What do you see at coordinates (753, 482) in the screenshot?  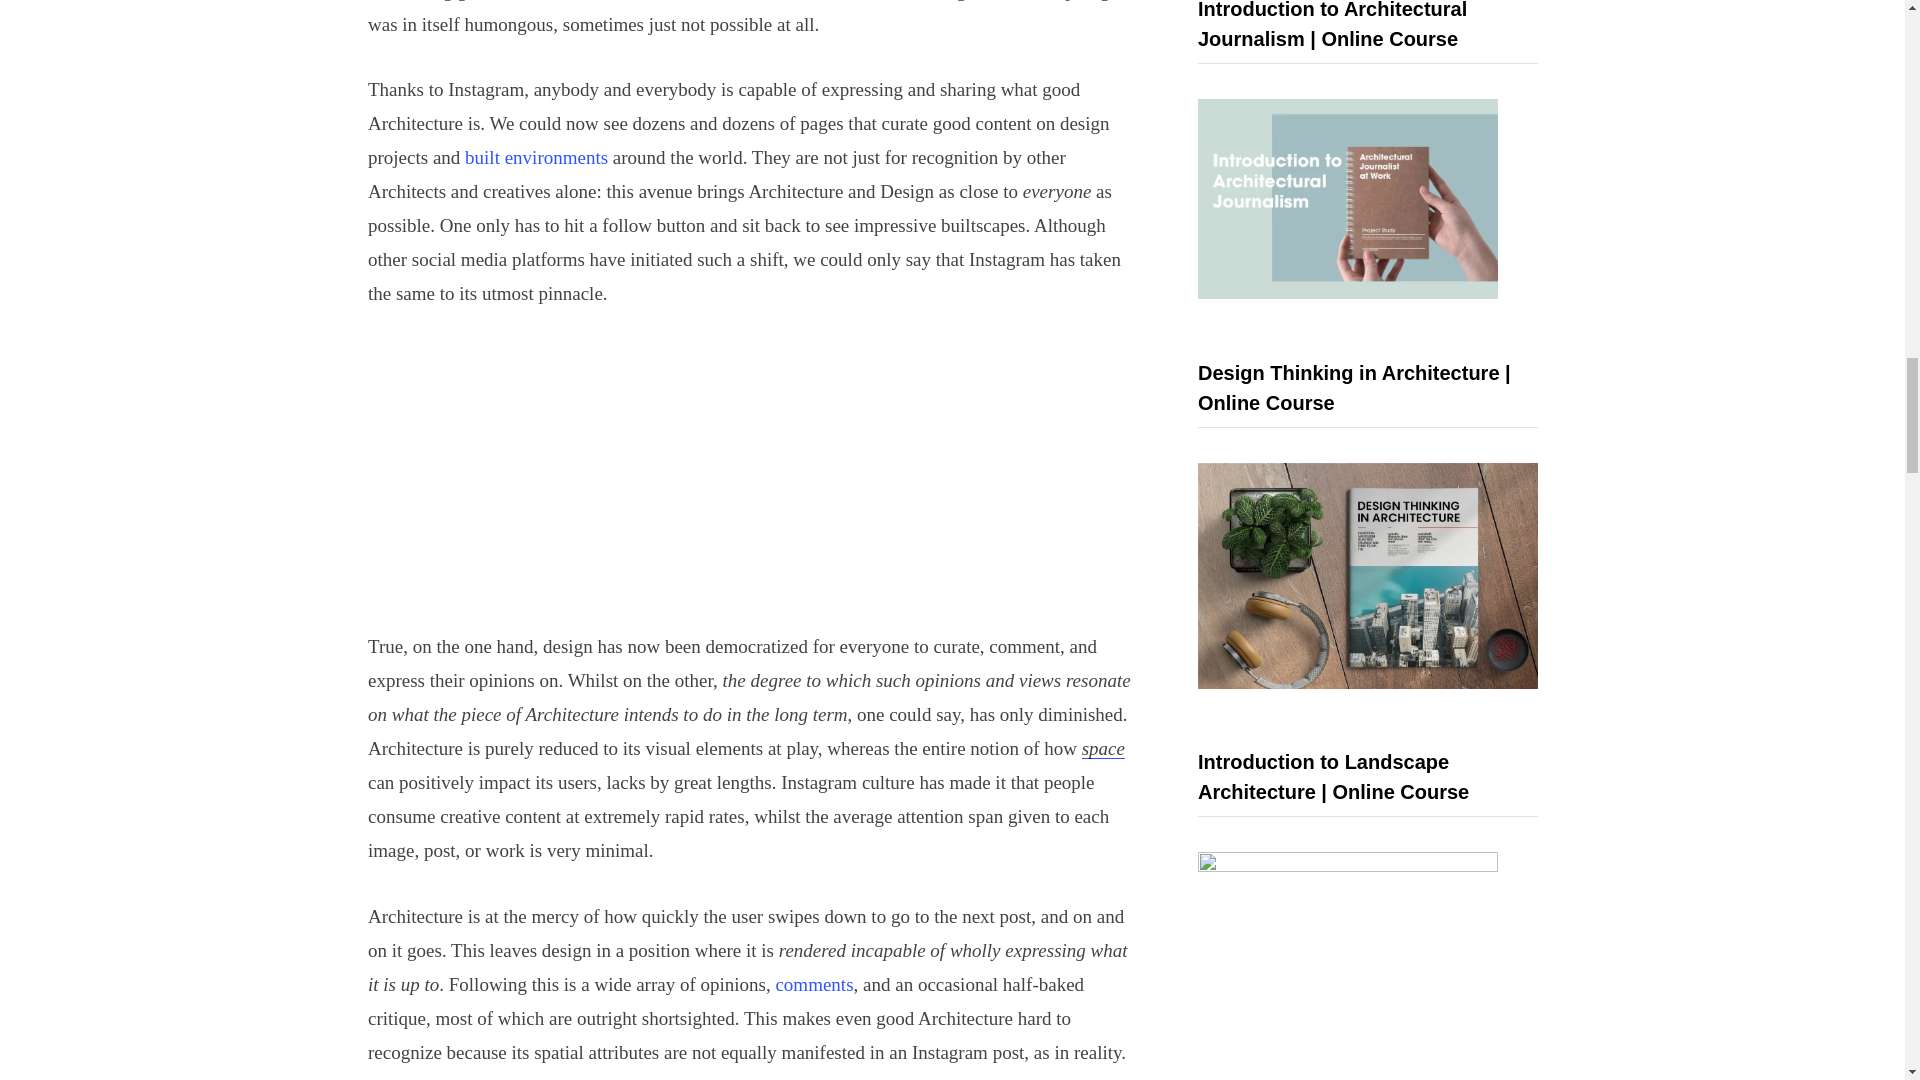 I see `Advertisement` at bounding box center [753, 482].